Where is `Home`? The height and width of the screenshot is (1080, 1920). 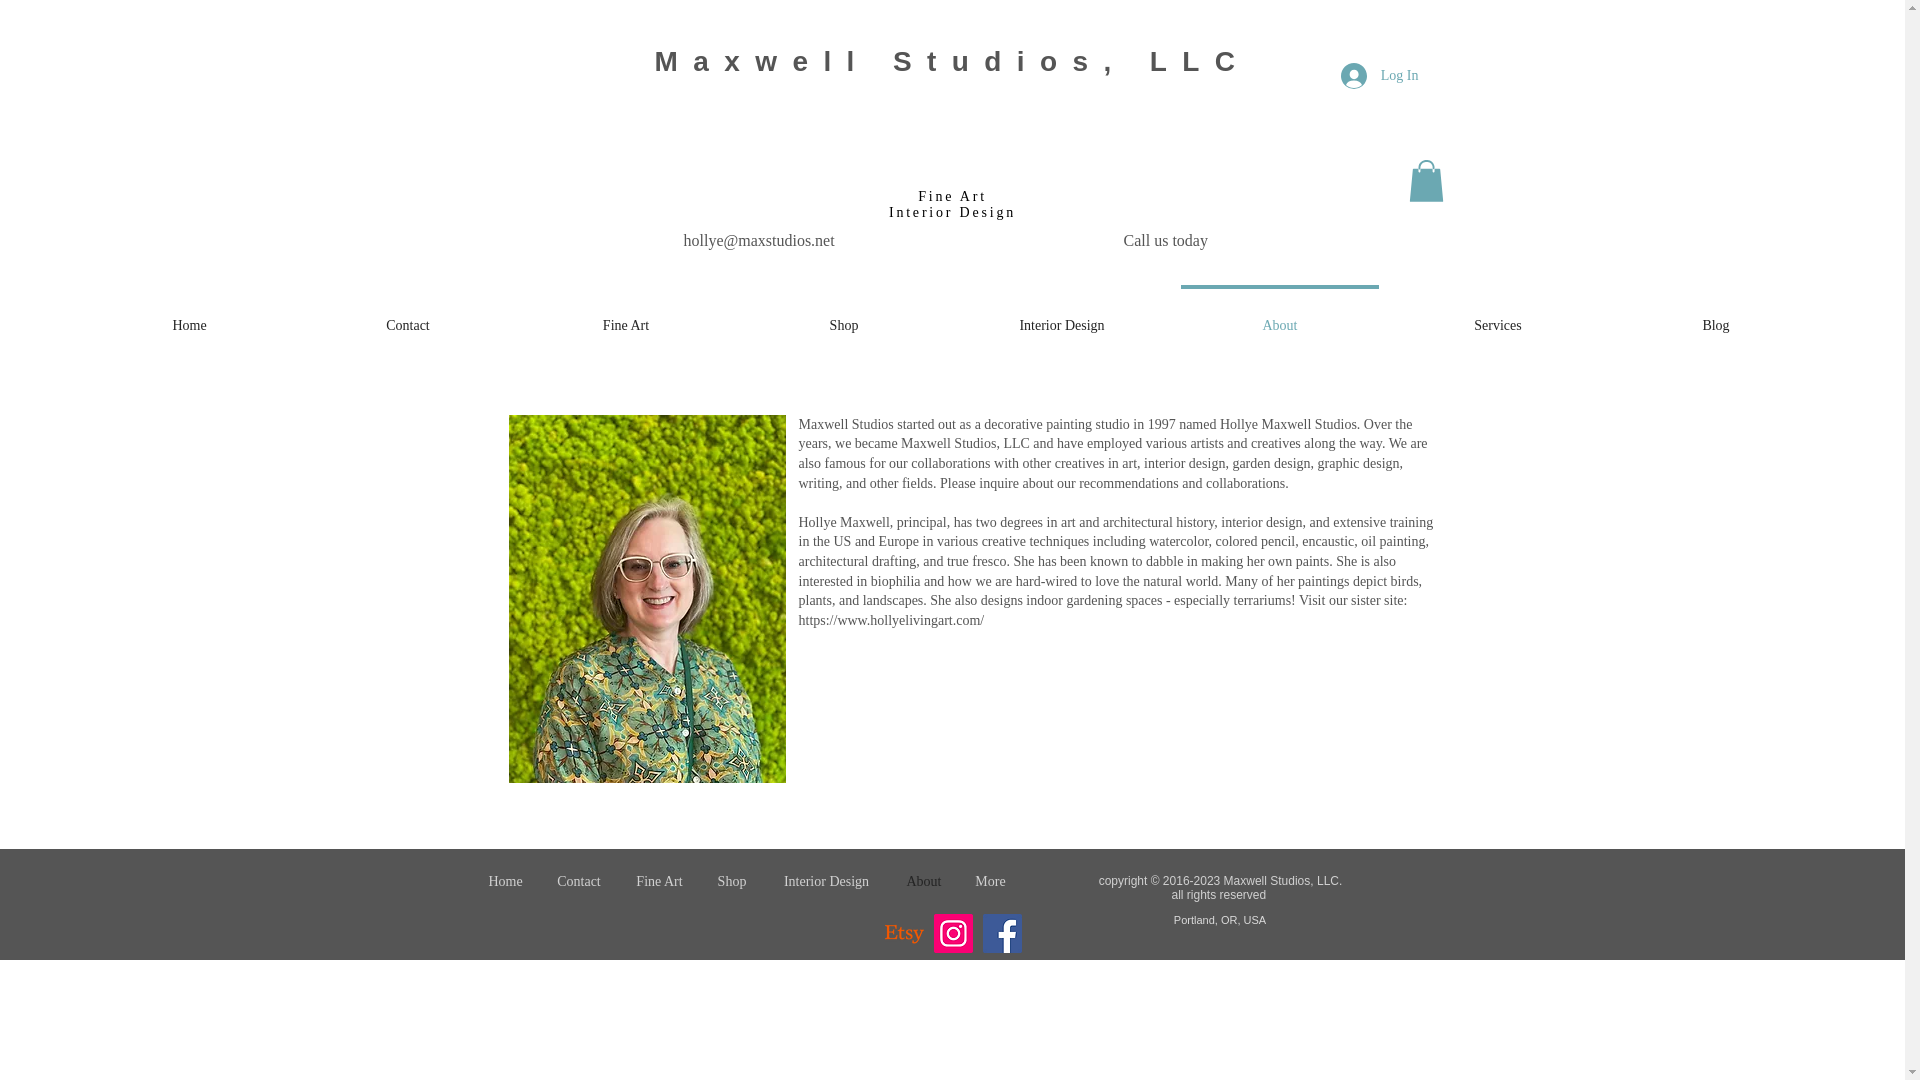
Home is located at coordinates (506, 881).